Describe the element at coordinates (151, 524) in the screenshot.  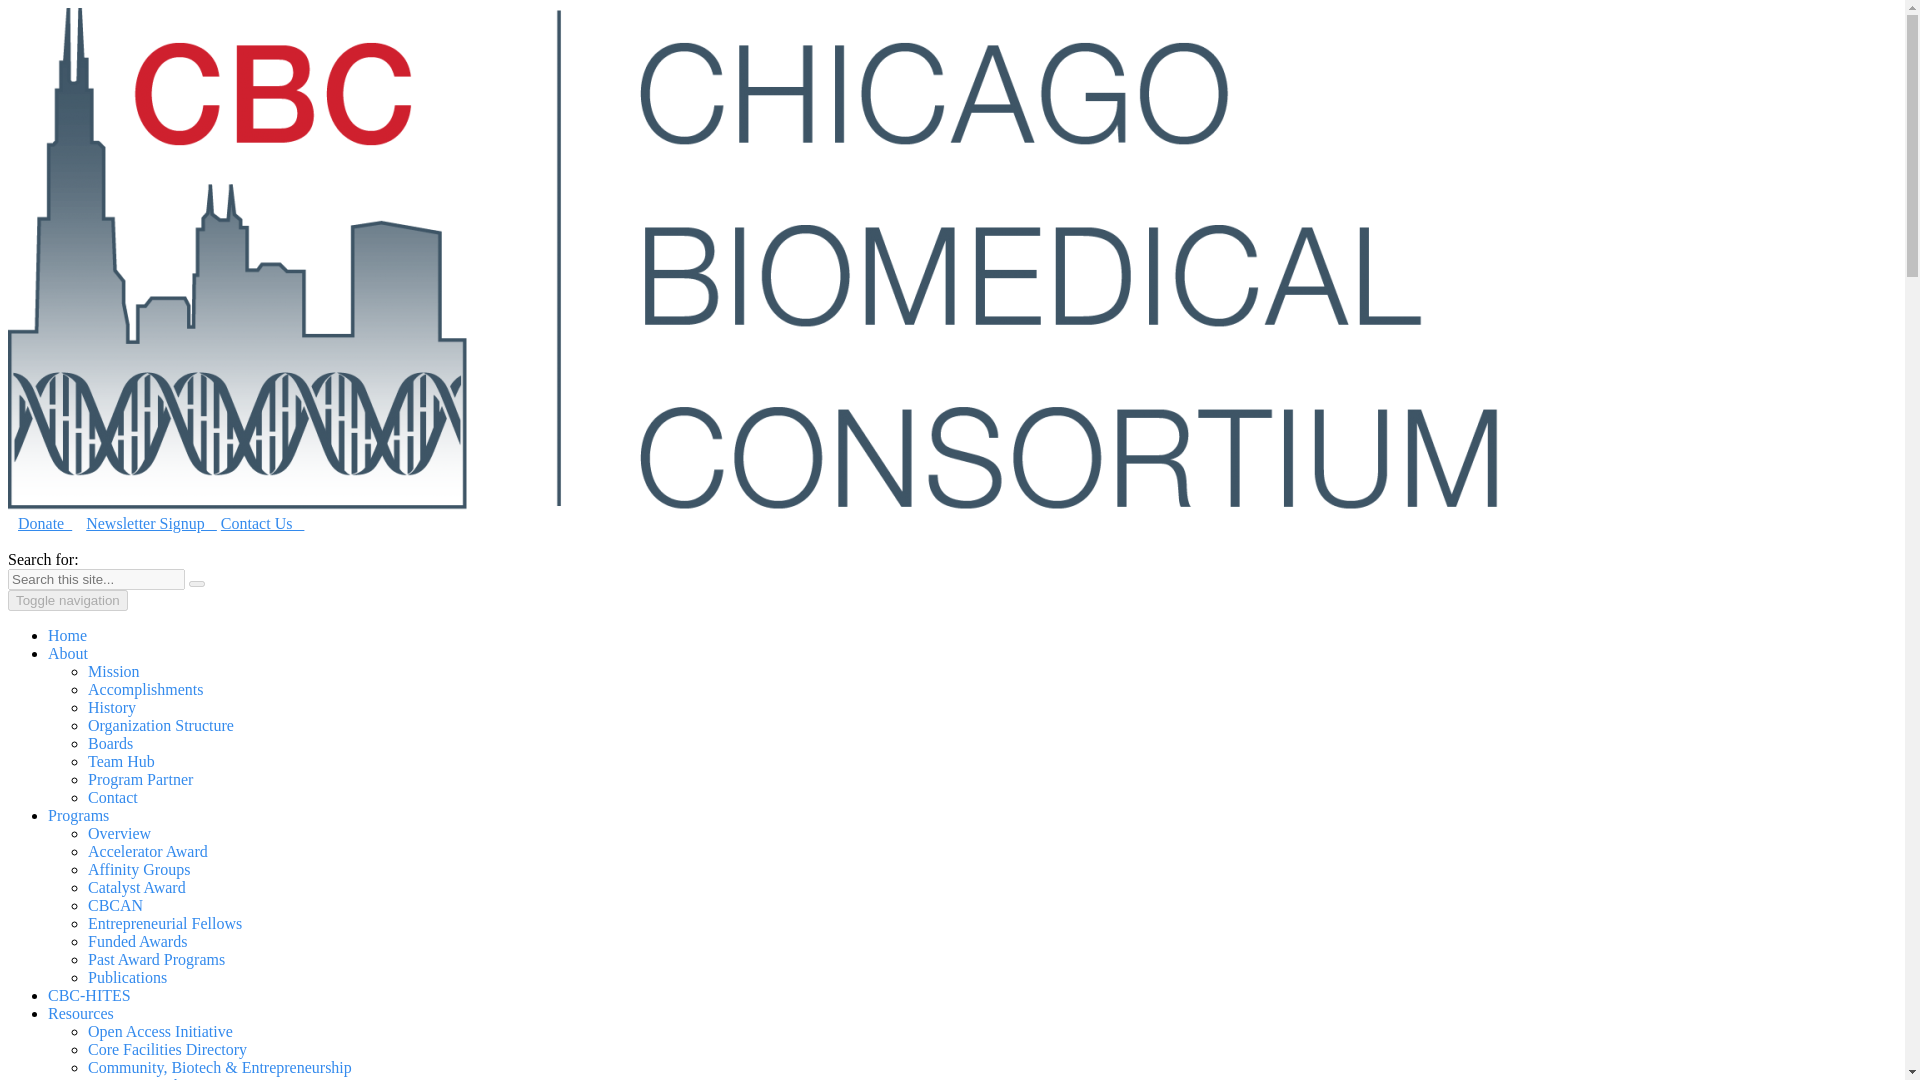
I see `Newsletter Signup   ` at that location.